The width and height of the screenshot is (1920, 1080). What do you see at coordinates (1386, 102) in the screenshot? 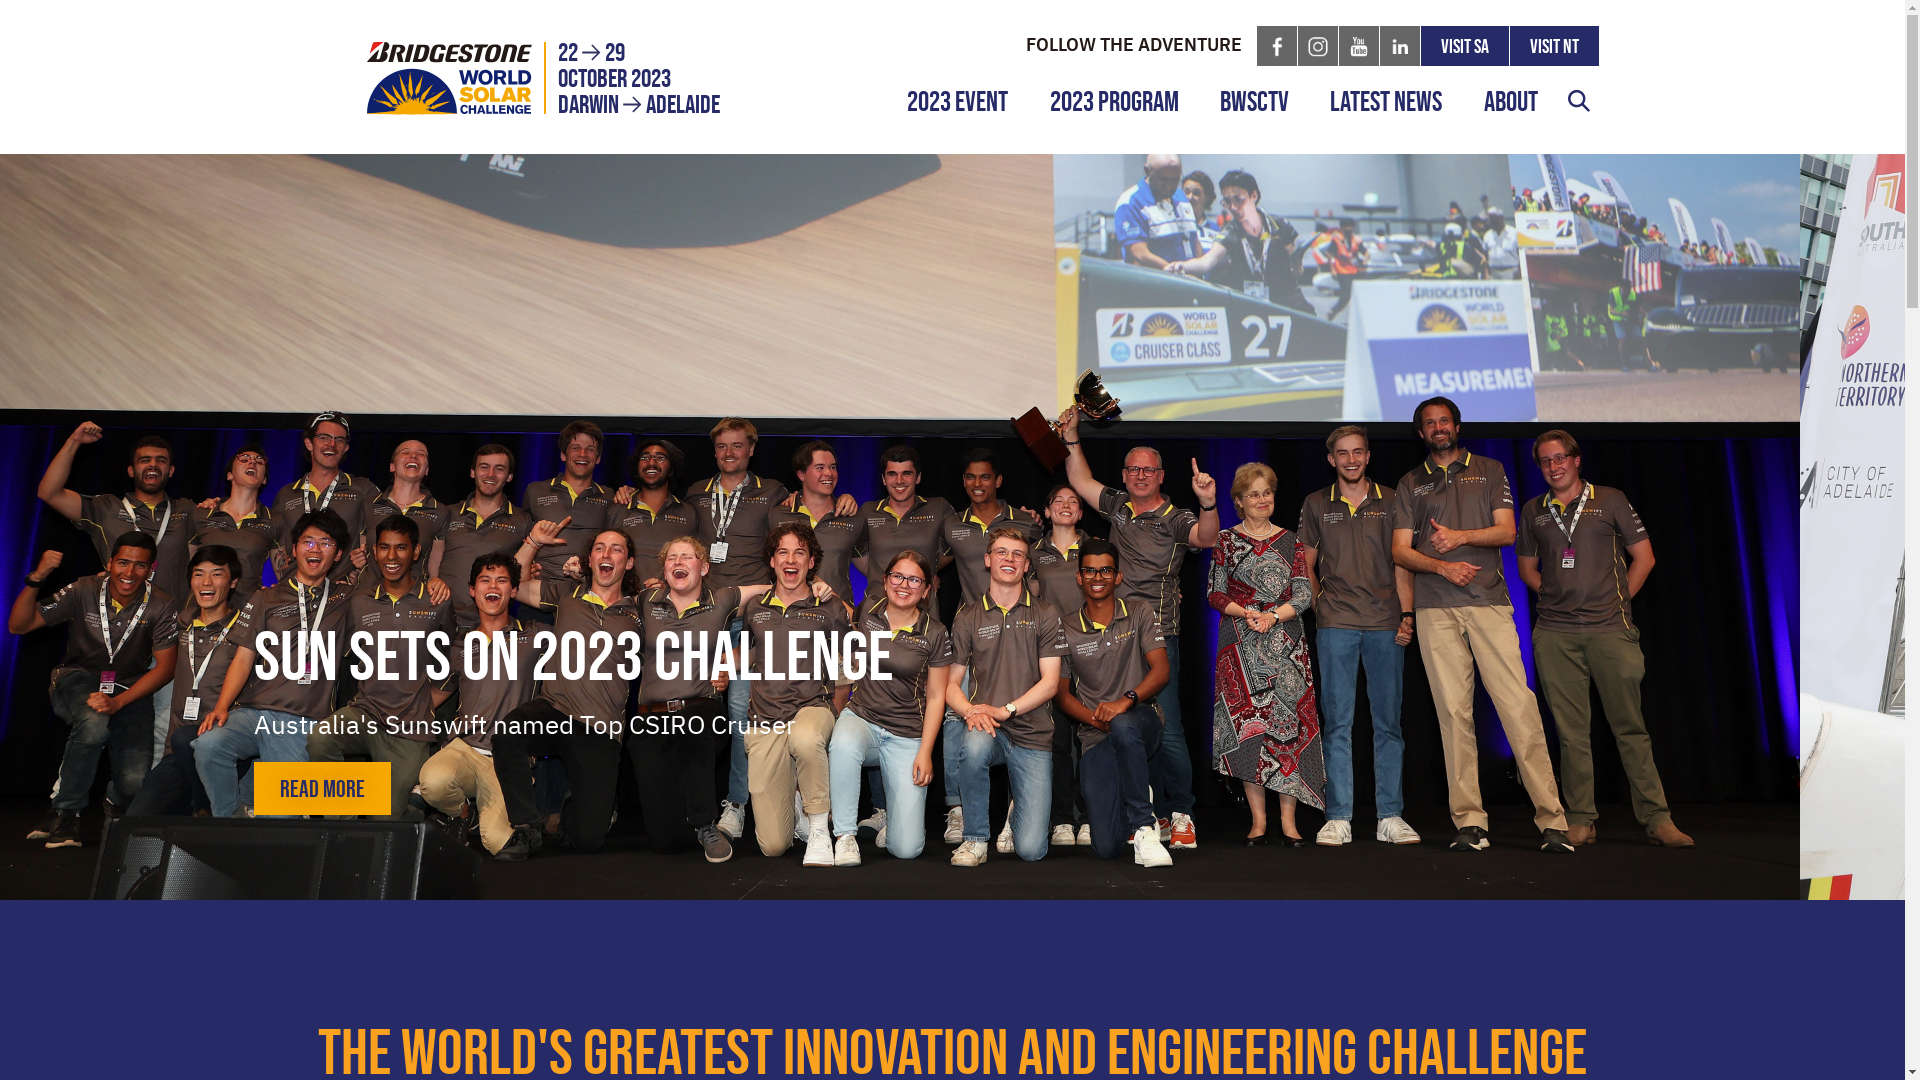
I see `Latest News` at bounding box center [1386, 102].